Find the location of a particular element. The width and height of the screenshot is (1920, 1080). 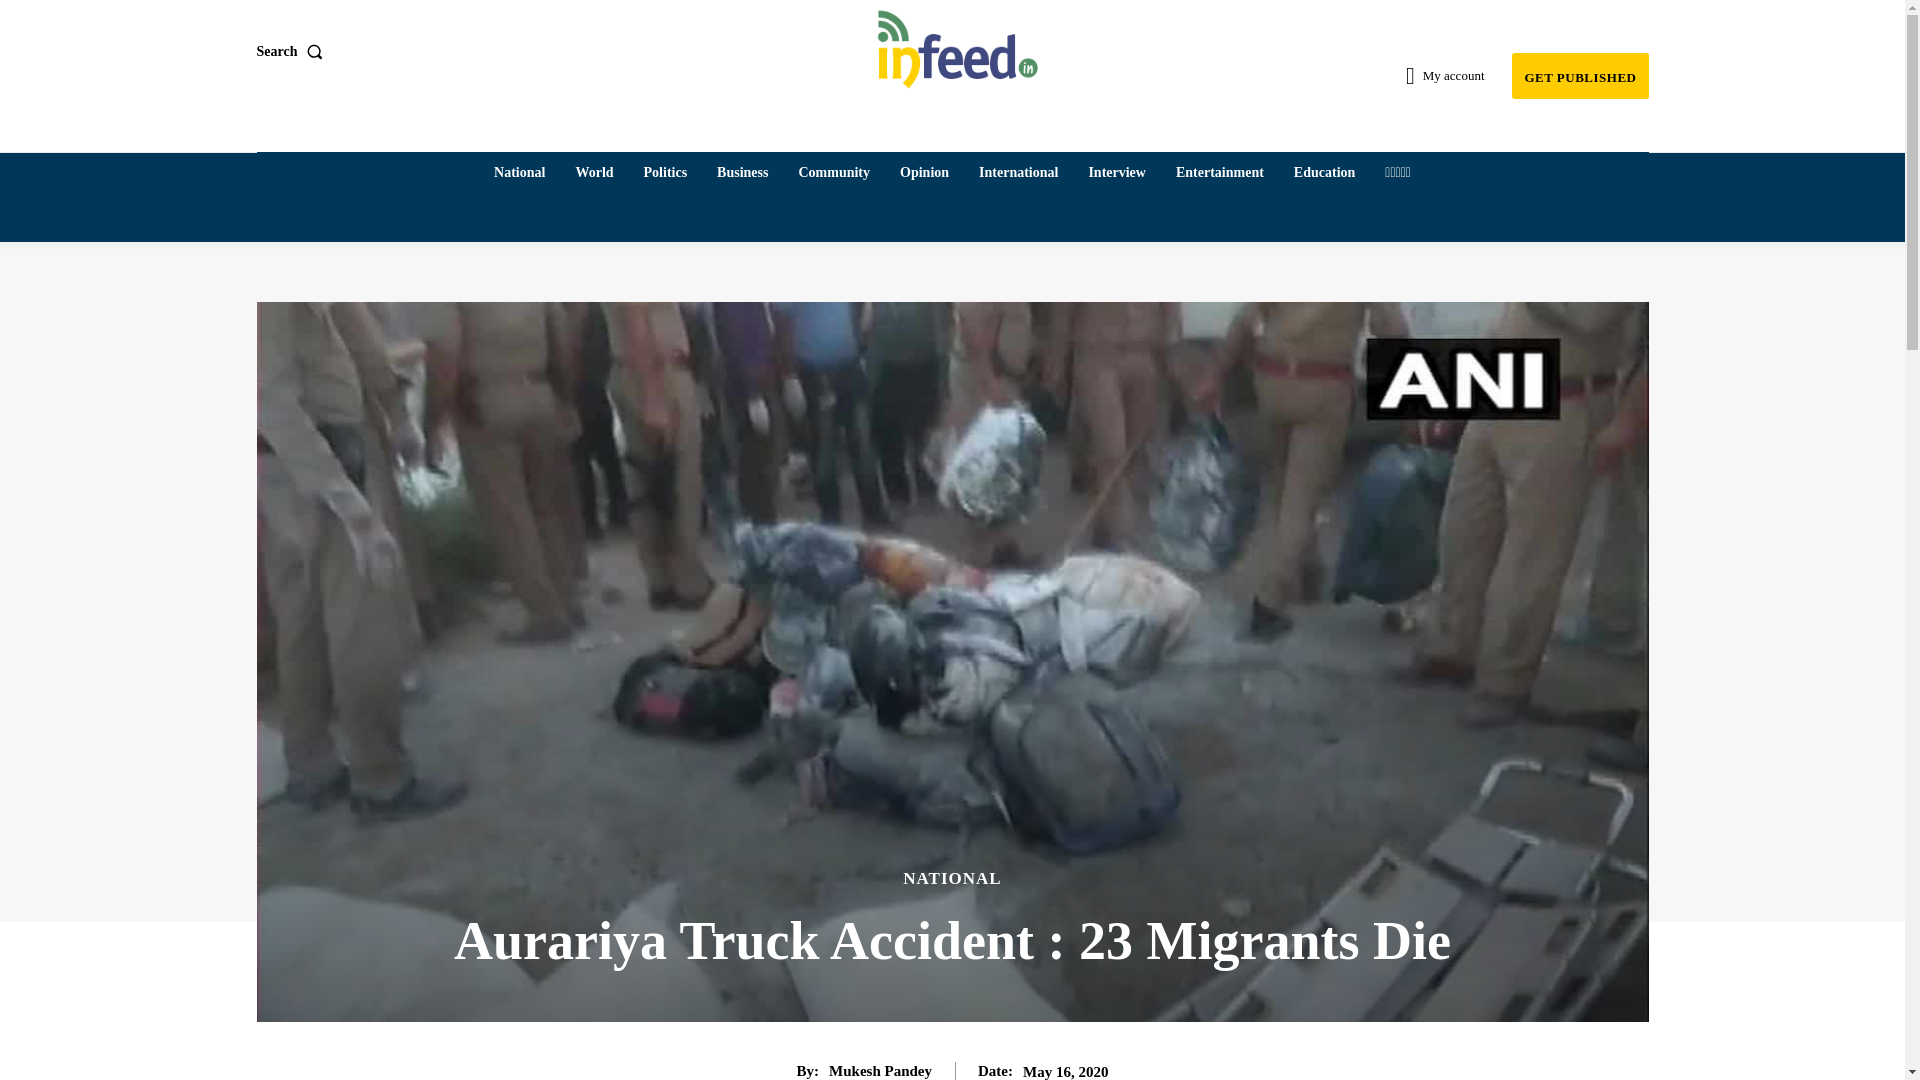

International is located at coordinates (1018, 173).